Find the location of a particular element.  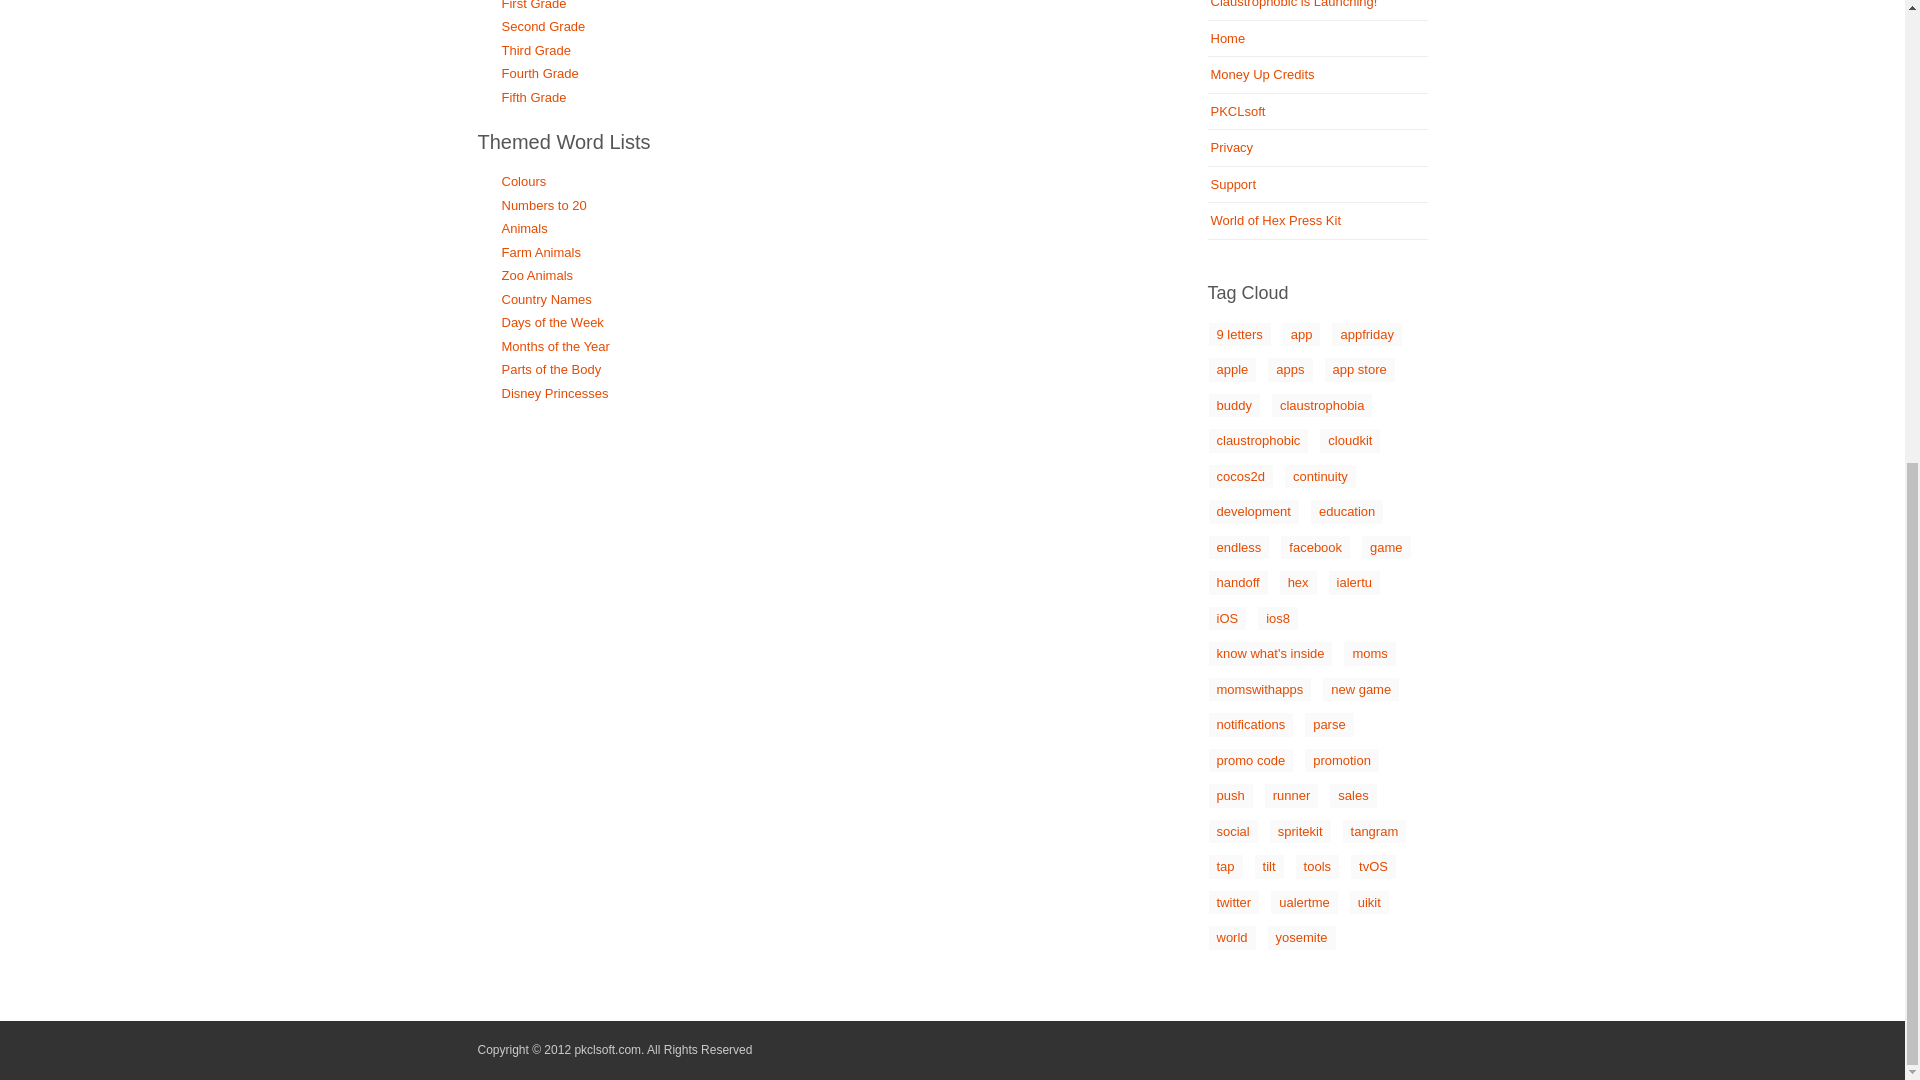

Fourth Grade is located at coordinates (540, 73).